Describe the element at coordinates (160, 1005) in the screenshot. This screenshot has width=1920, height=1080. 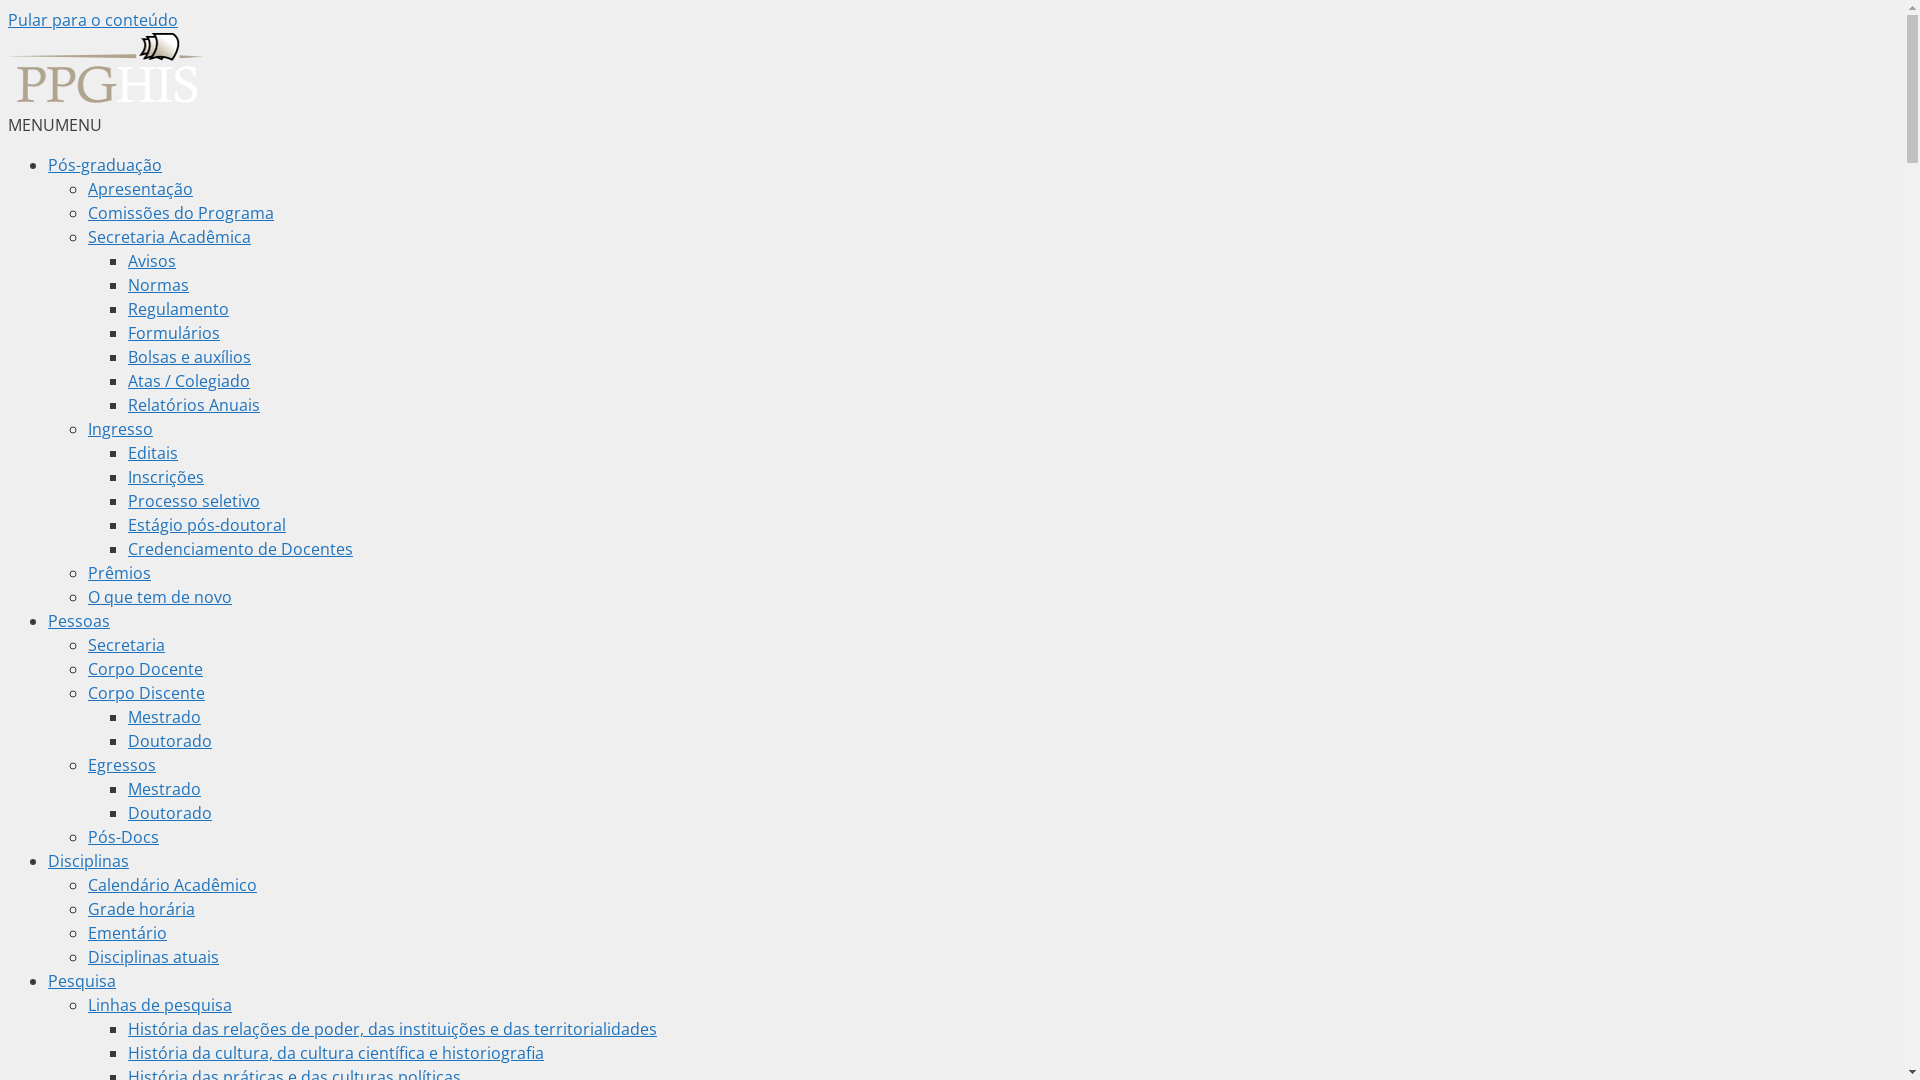
I see `Linhas de pesquisa` at that location.